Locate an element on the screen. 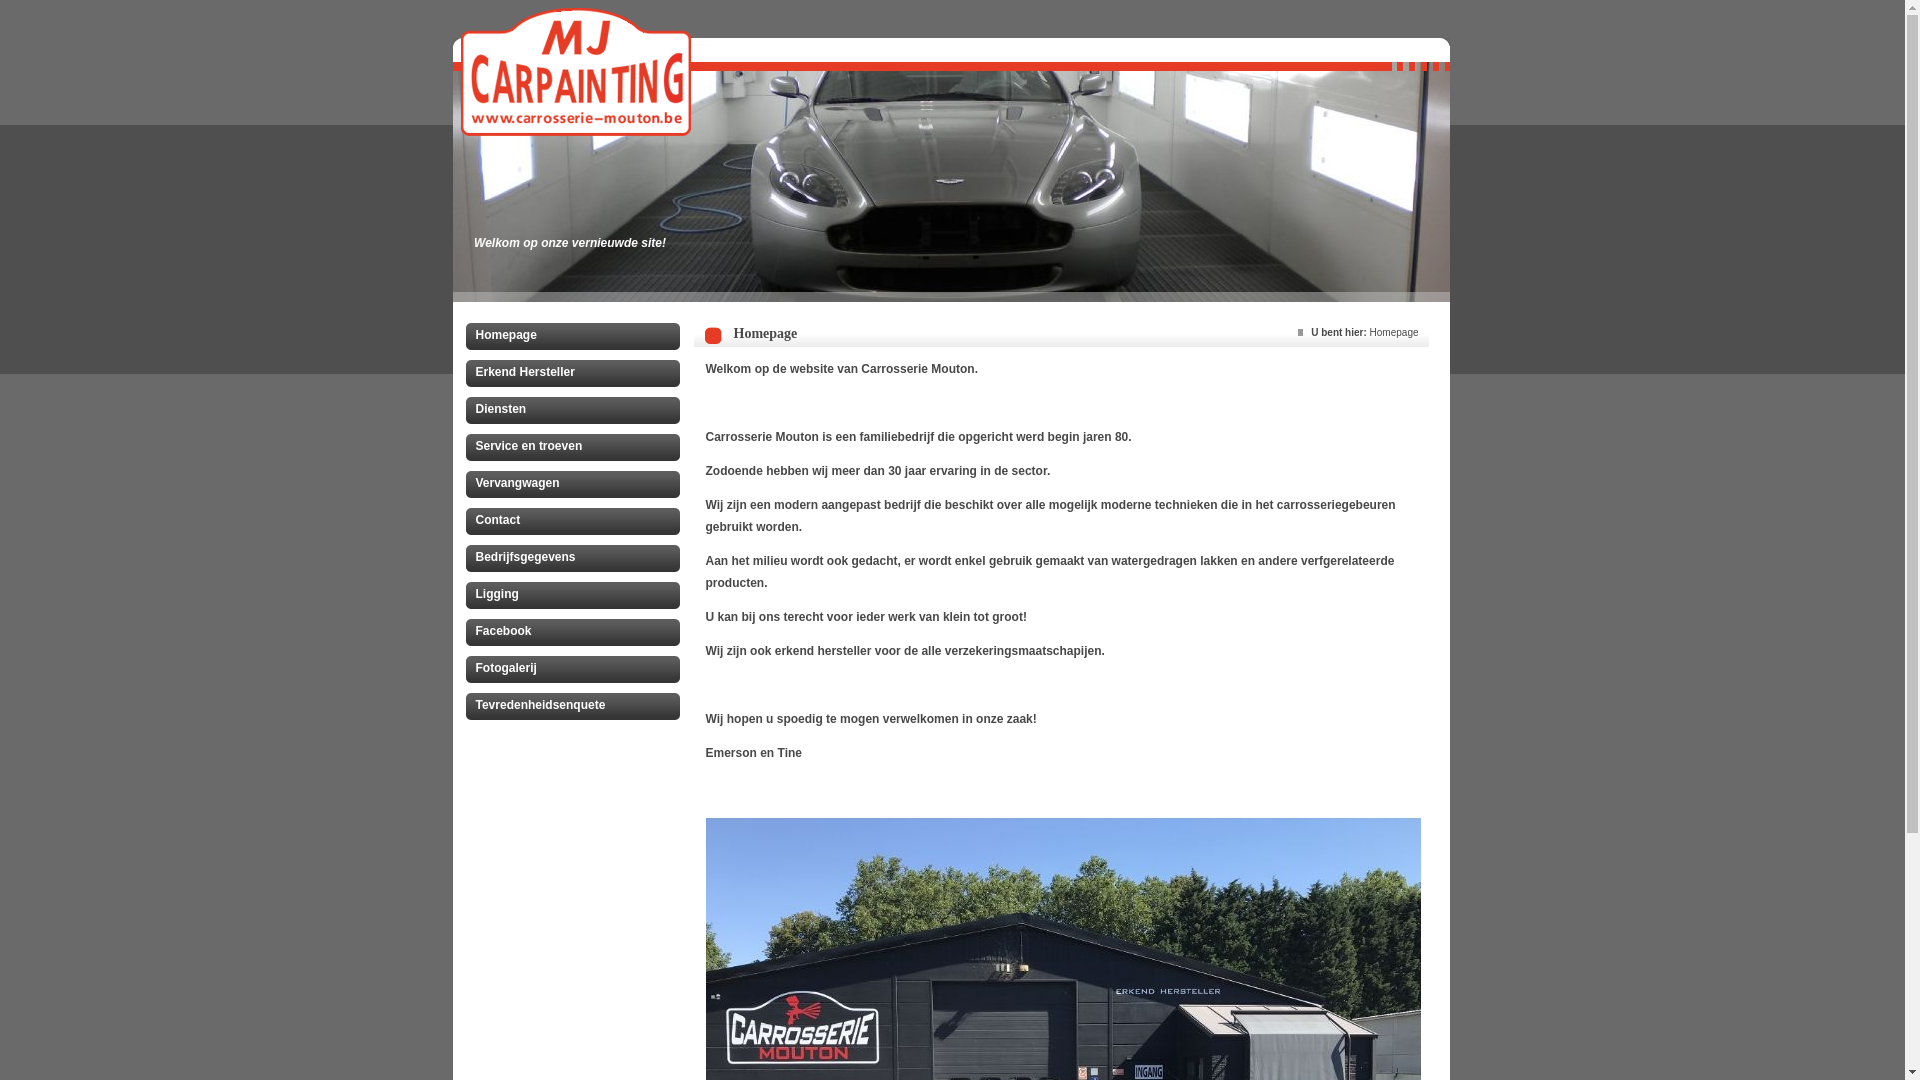 The height and width of the screenshot is (1080, 1920). Vervangwagen is located at coordinates (578, 487).